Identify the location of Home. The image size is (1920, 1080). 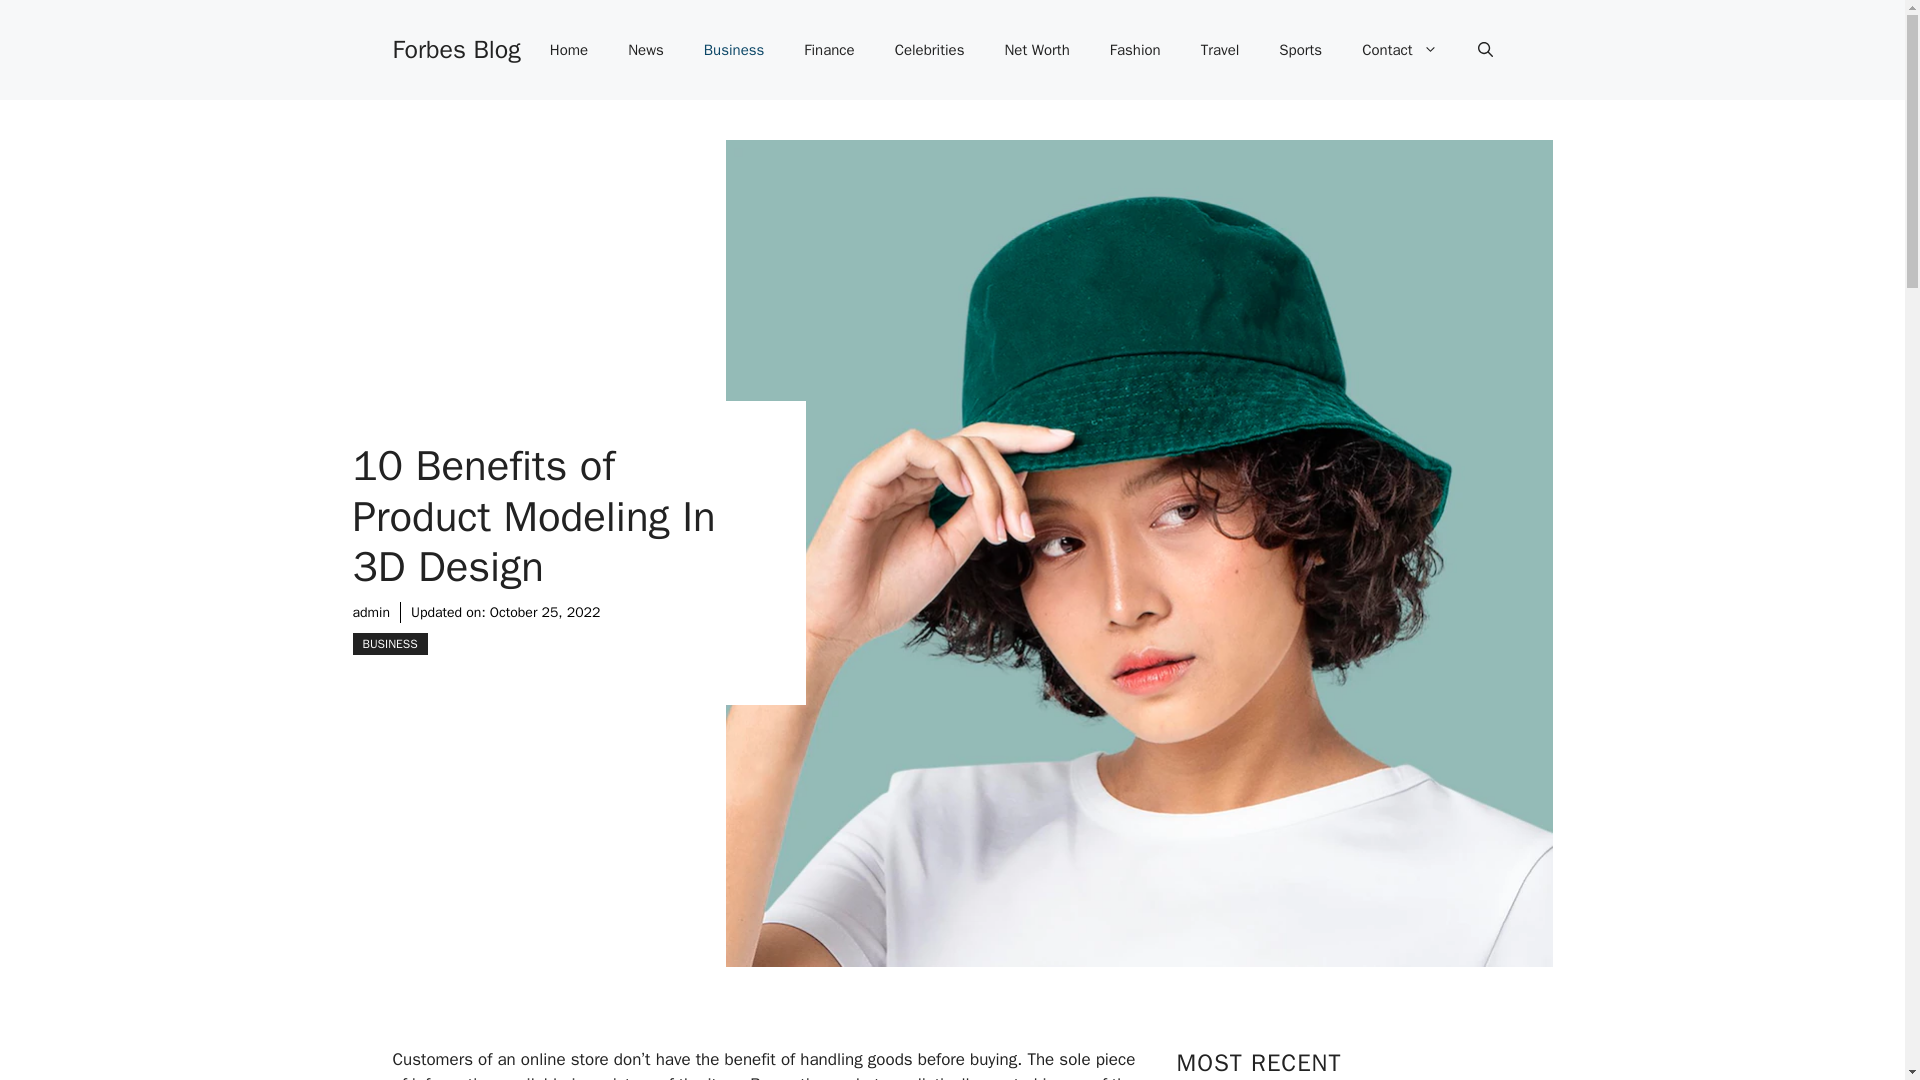
(568, 50).